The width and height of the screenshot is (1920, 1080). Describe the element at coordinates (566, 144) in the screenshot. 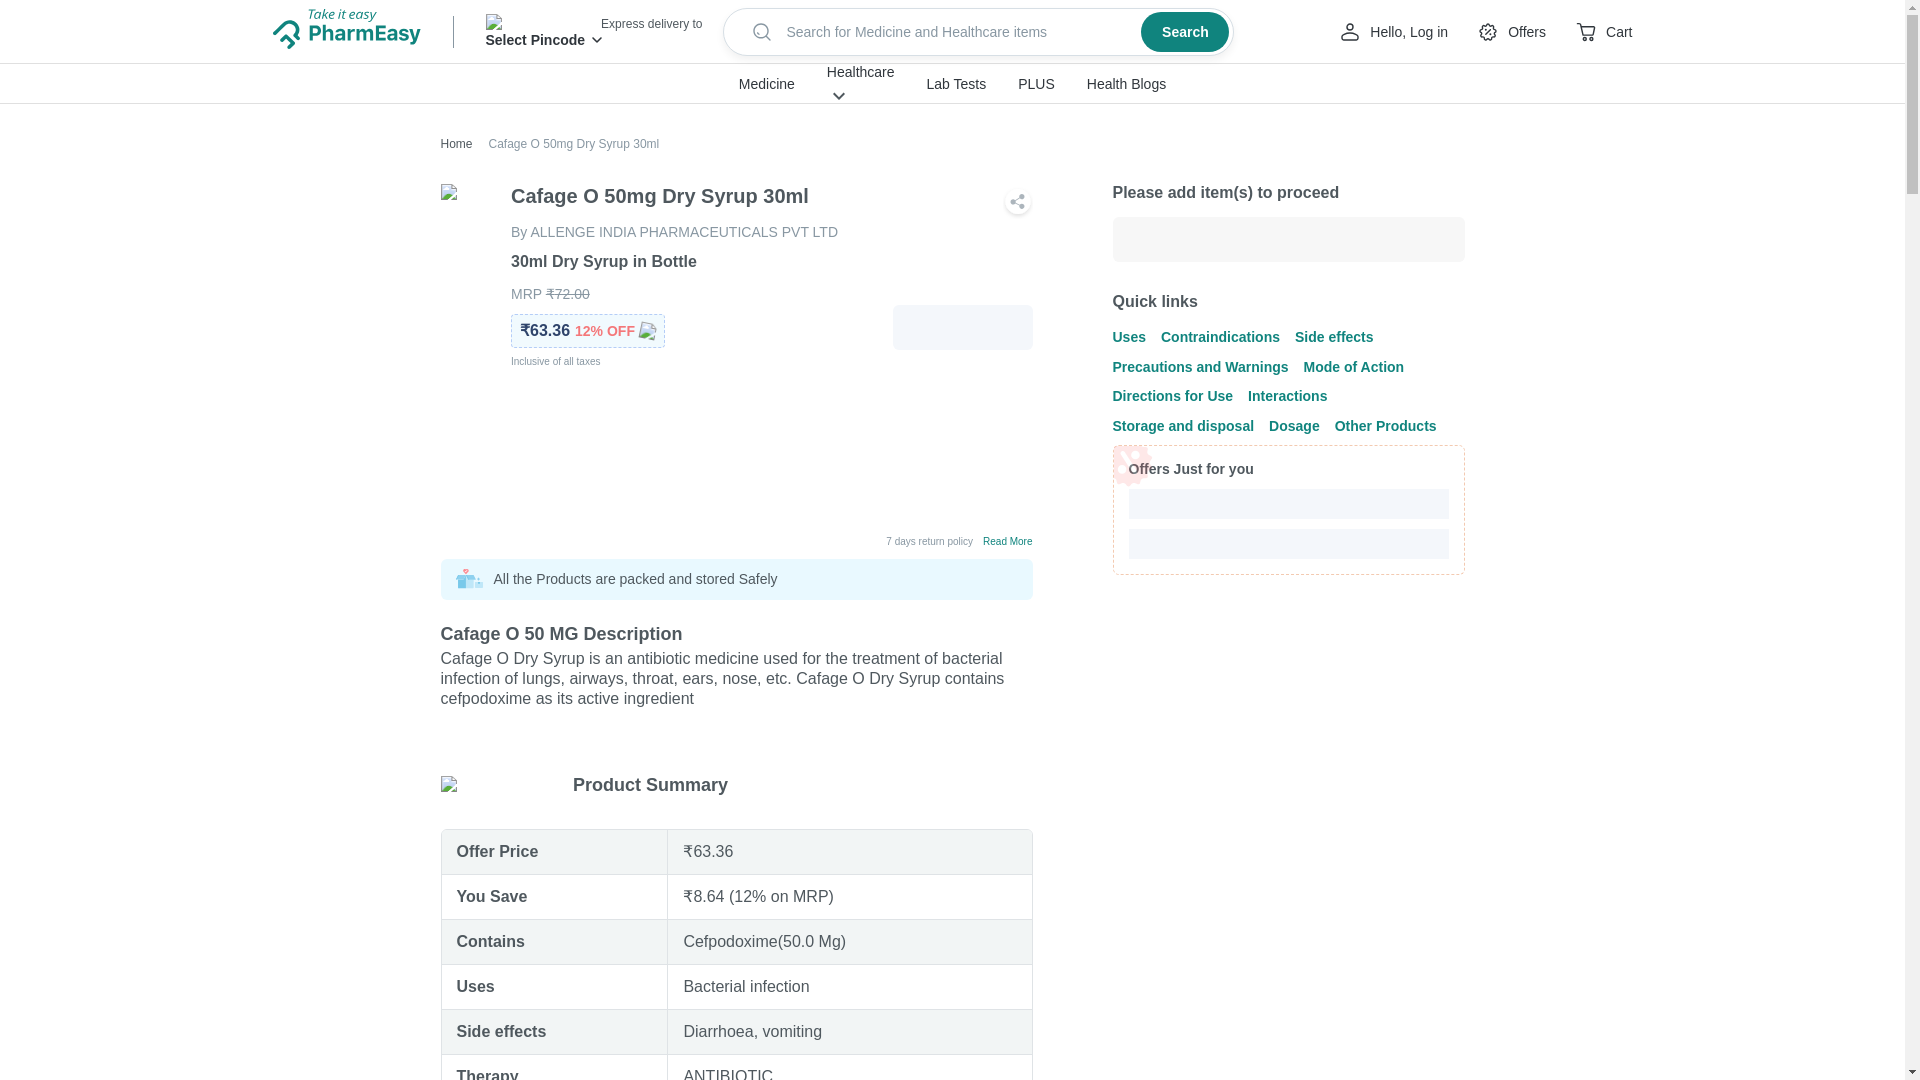

I see `Cafage O 50mg Dry Syrup 30ml` at that location.